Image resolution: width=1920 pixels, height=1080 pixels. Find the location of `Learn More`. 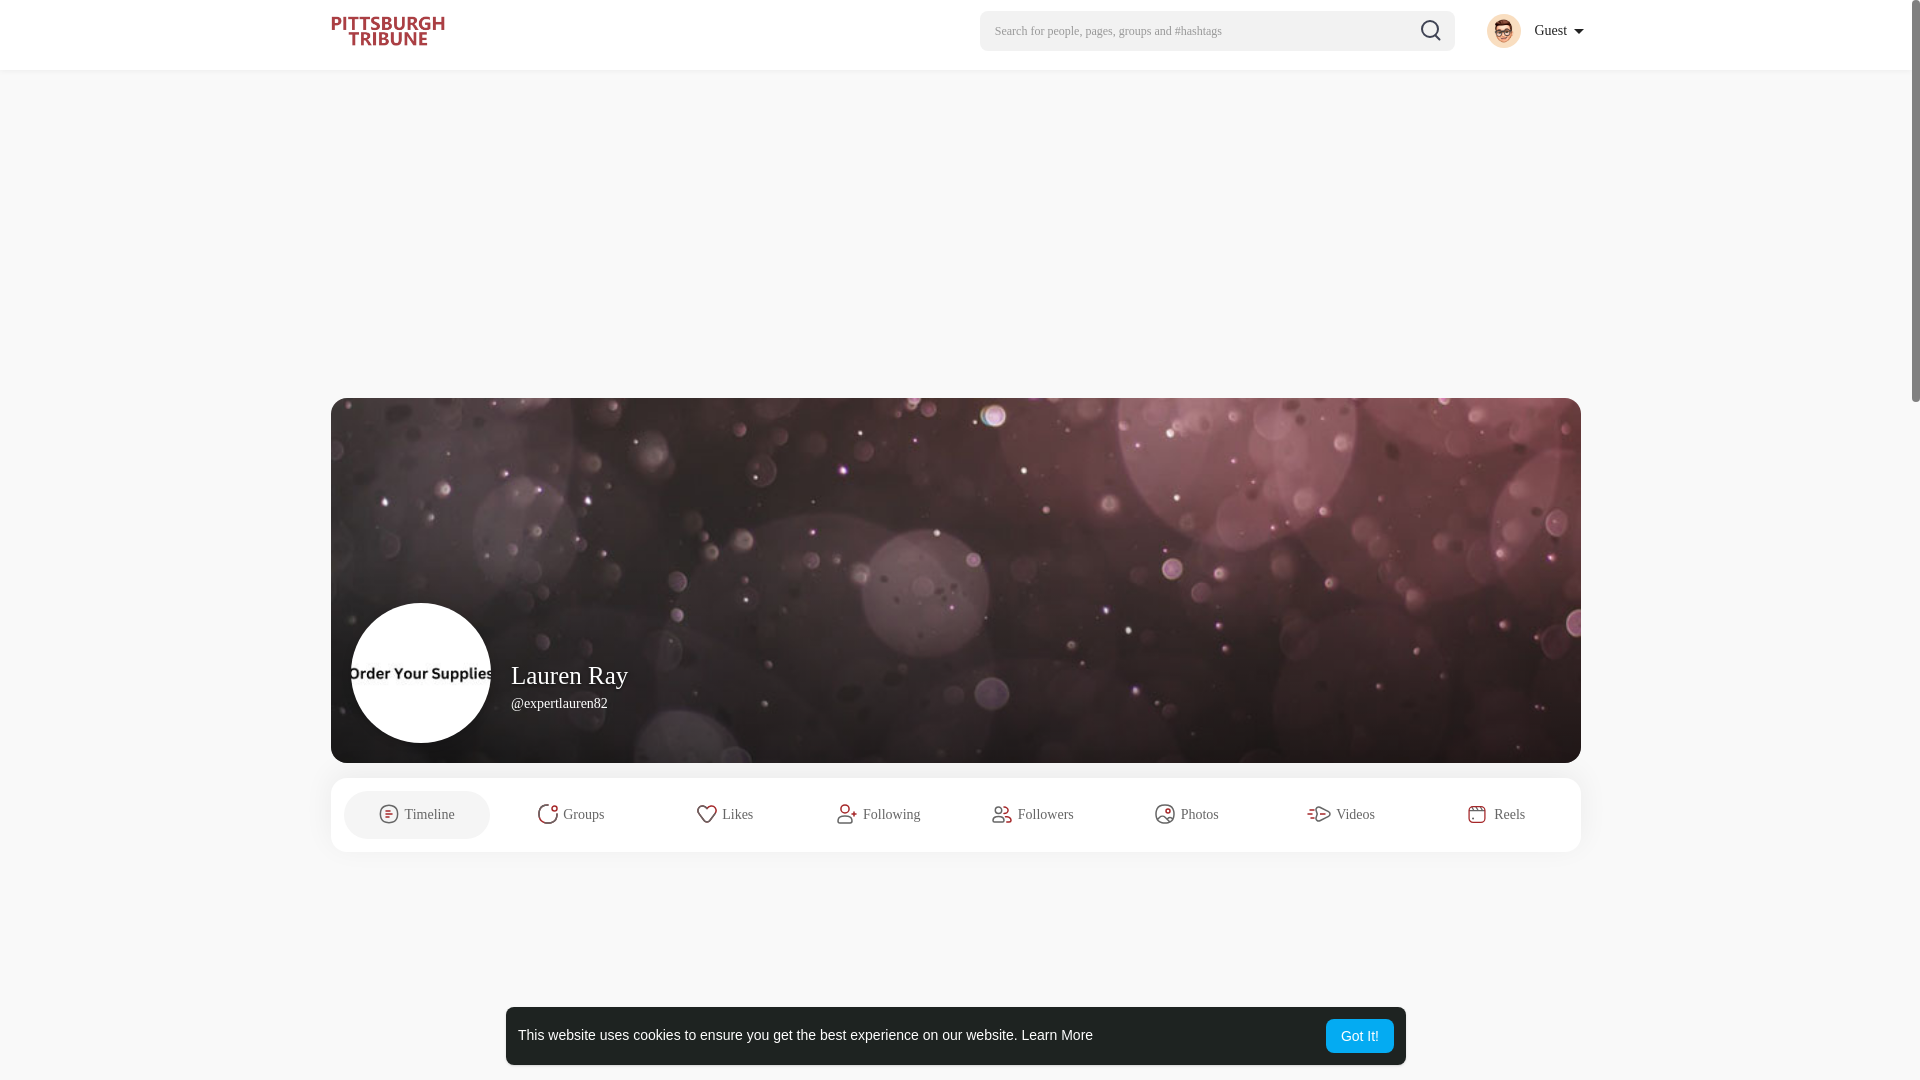

Learn More is located at coordinates (1058, 1035).